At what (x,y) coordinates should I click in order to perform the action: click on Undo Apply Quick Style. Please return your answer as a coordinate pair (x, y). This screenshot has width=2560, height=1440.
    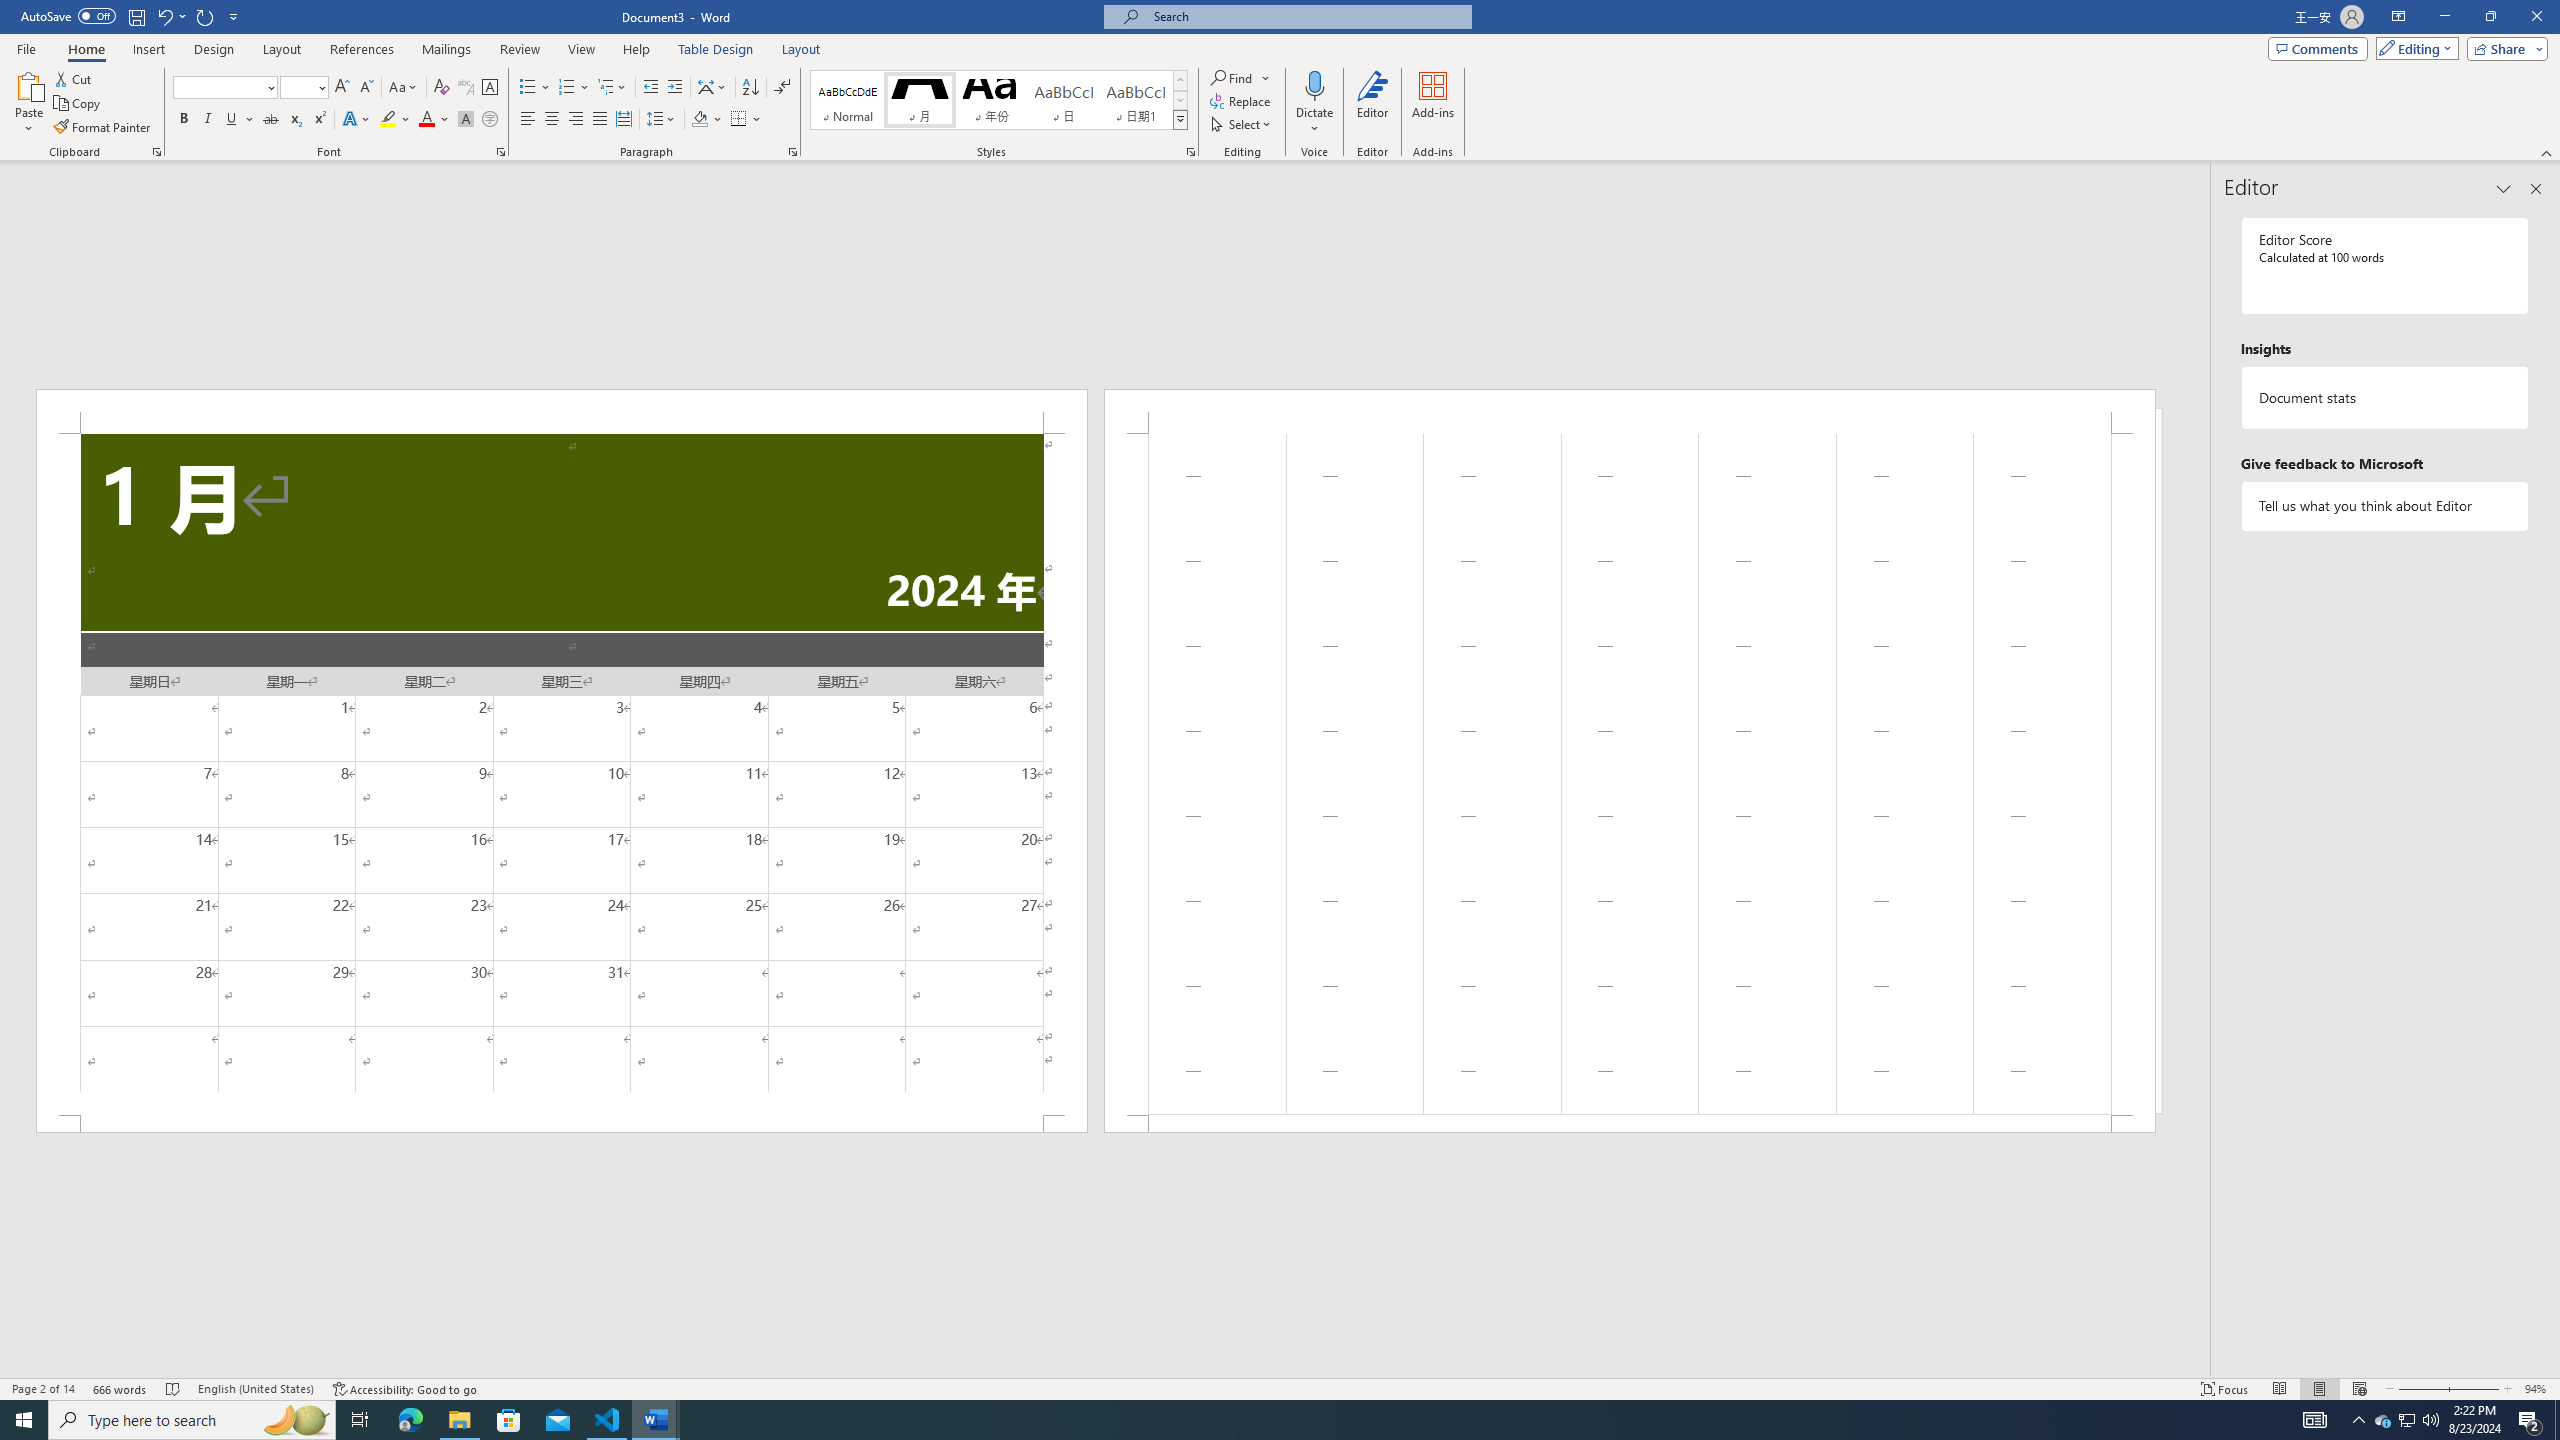
    Looking at the image, I should click on (170, 16).